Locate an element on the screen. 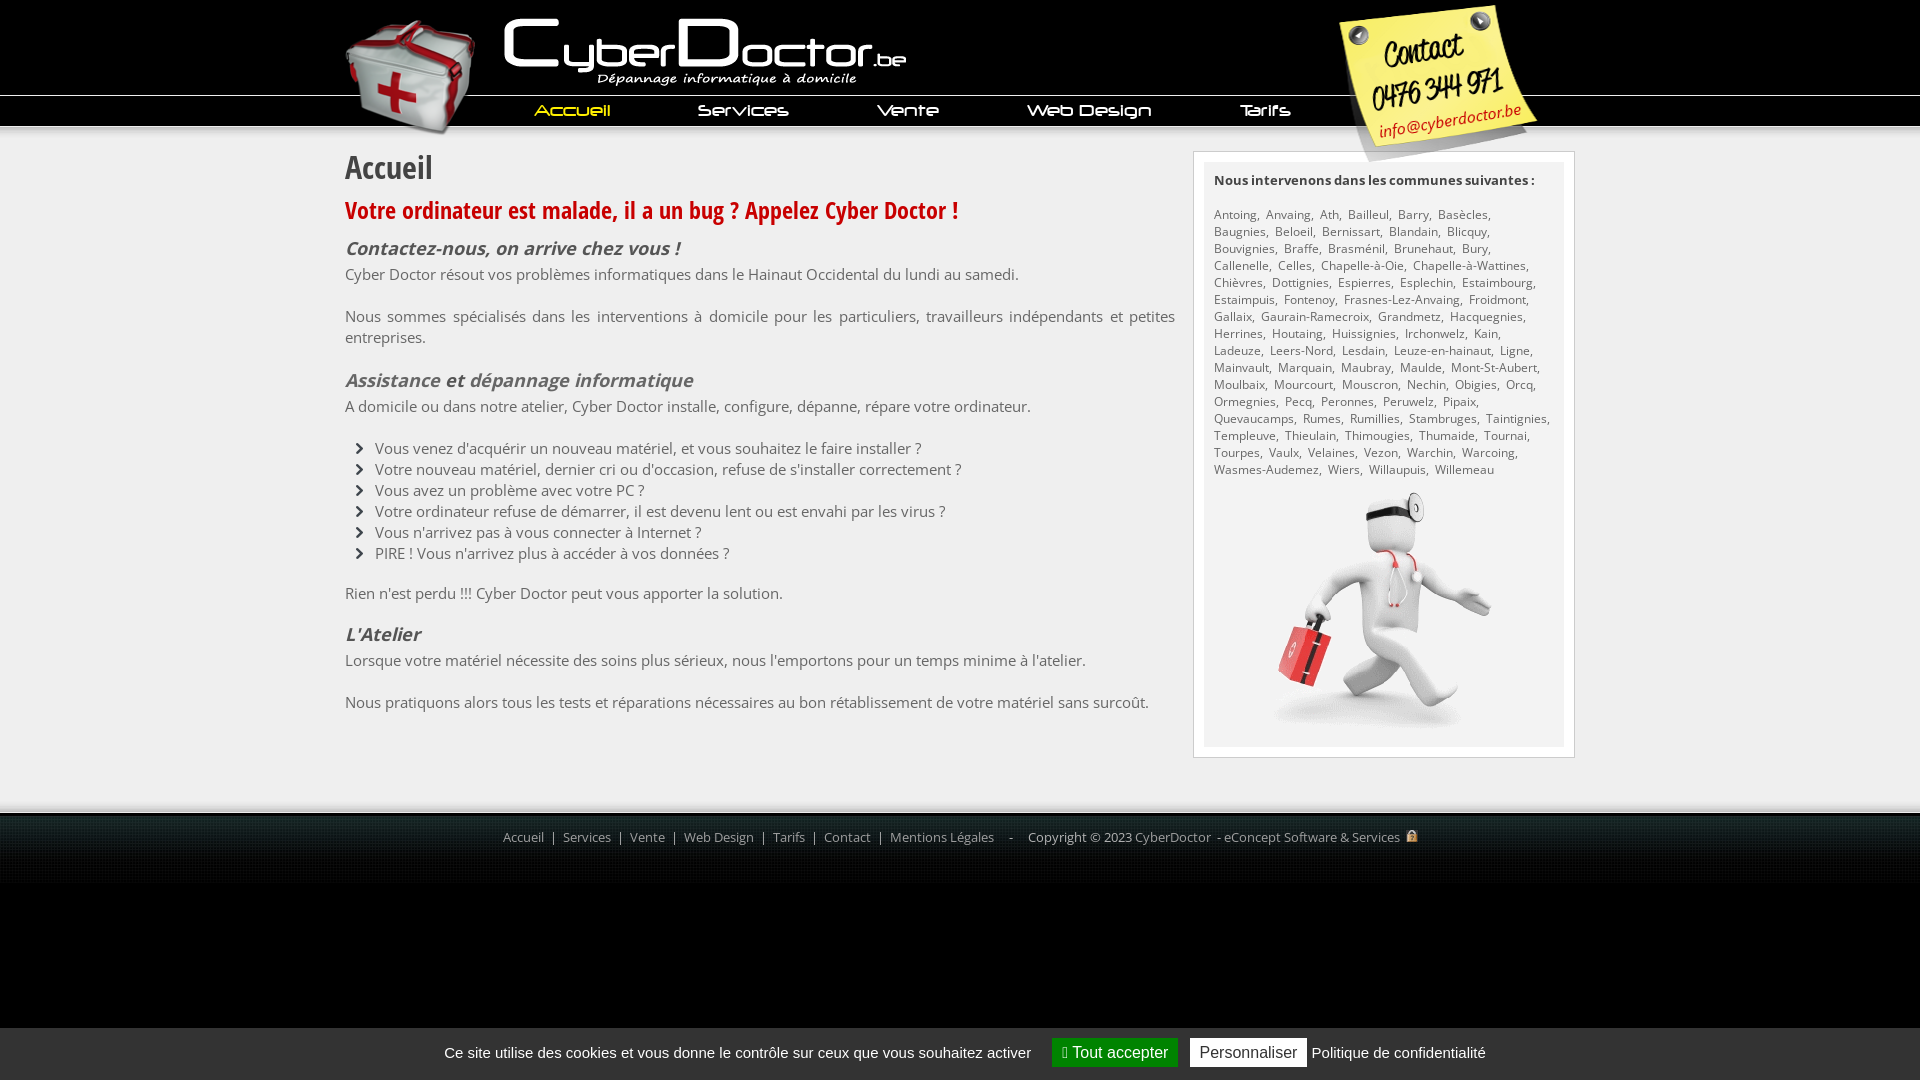  Bernissart is located at coordinates (1351, 232).